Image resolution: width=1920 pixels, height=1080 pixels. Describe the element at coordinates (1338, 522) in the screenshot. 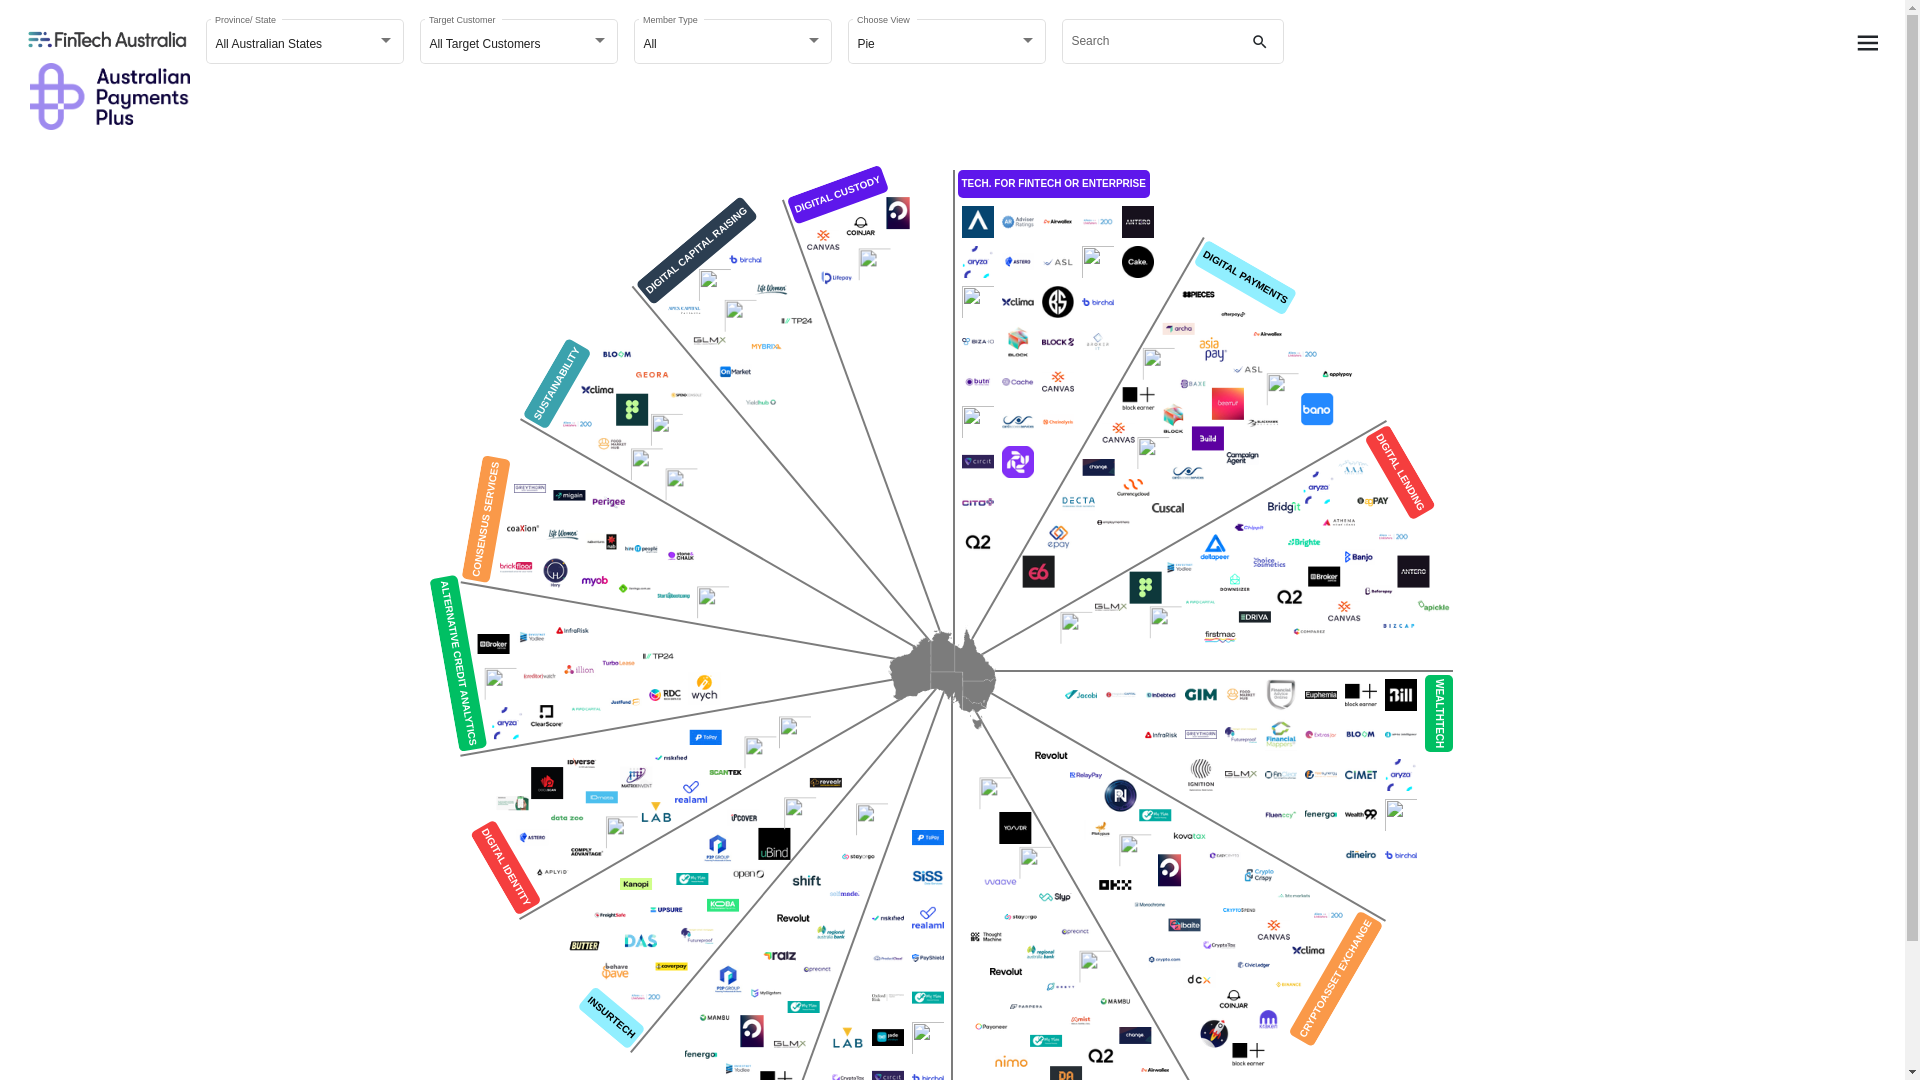

I see `Athena Home Loans` at that location.